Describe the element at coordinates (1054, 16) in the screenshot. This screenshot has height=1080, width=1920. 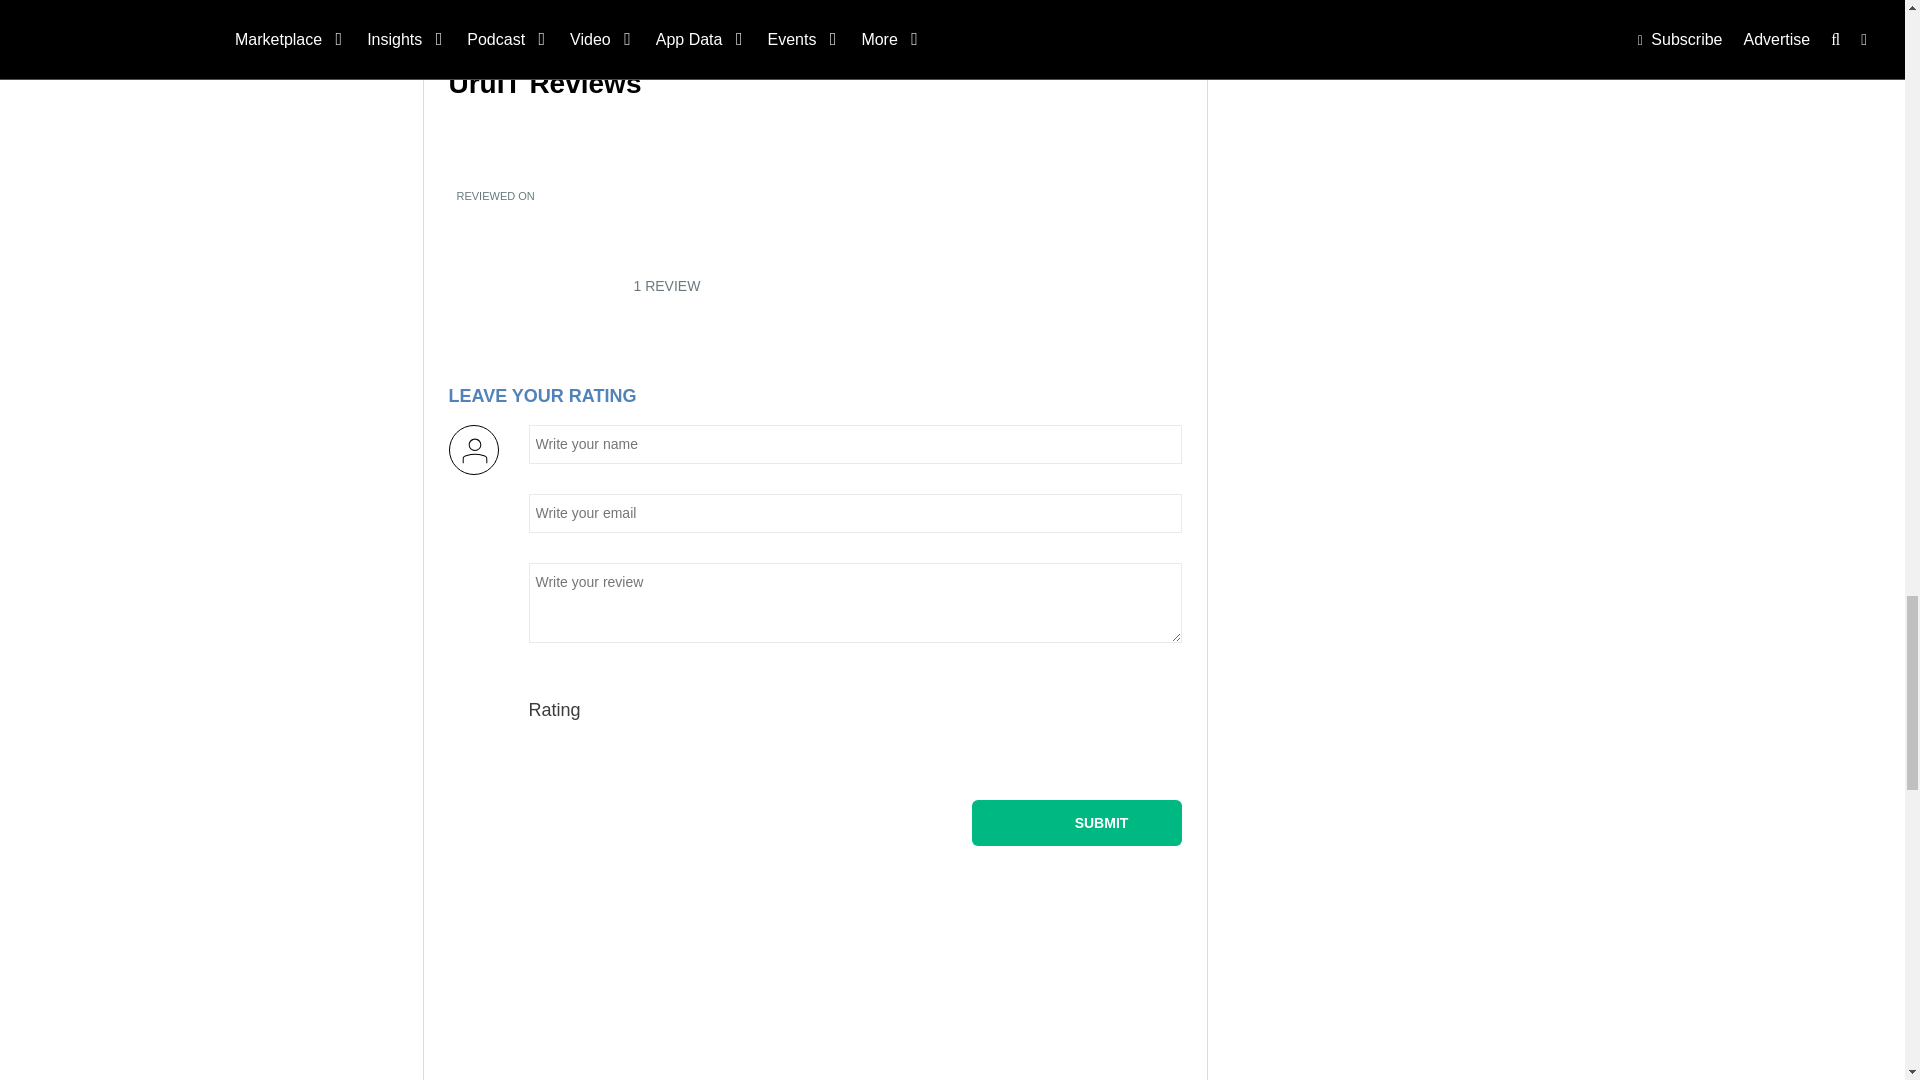
I see `Syon Infomedia` at that location.